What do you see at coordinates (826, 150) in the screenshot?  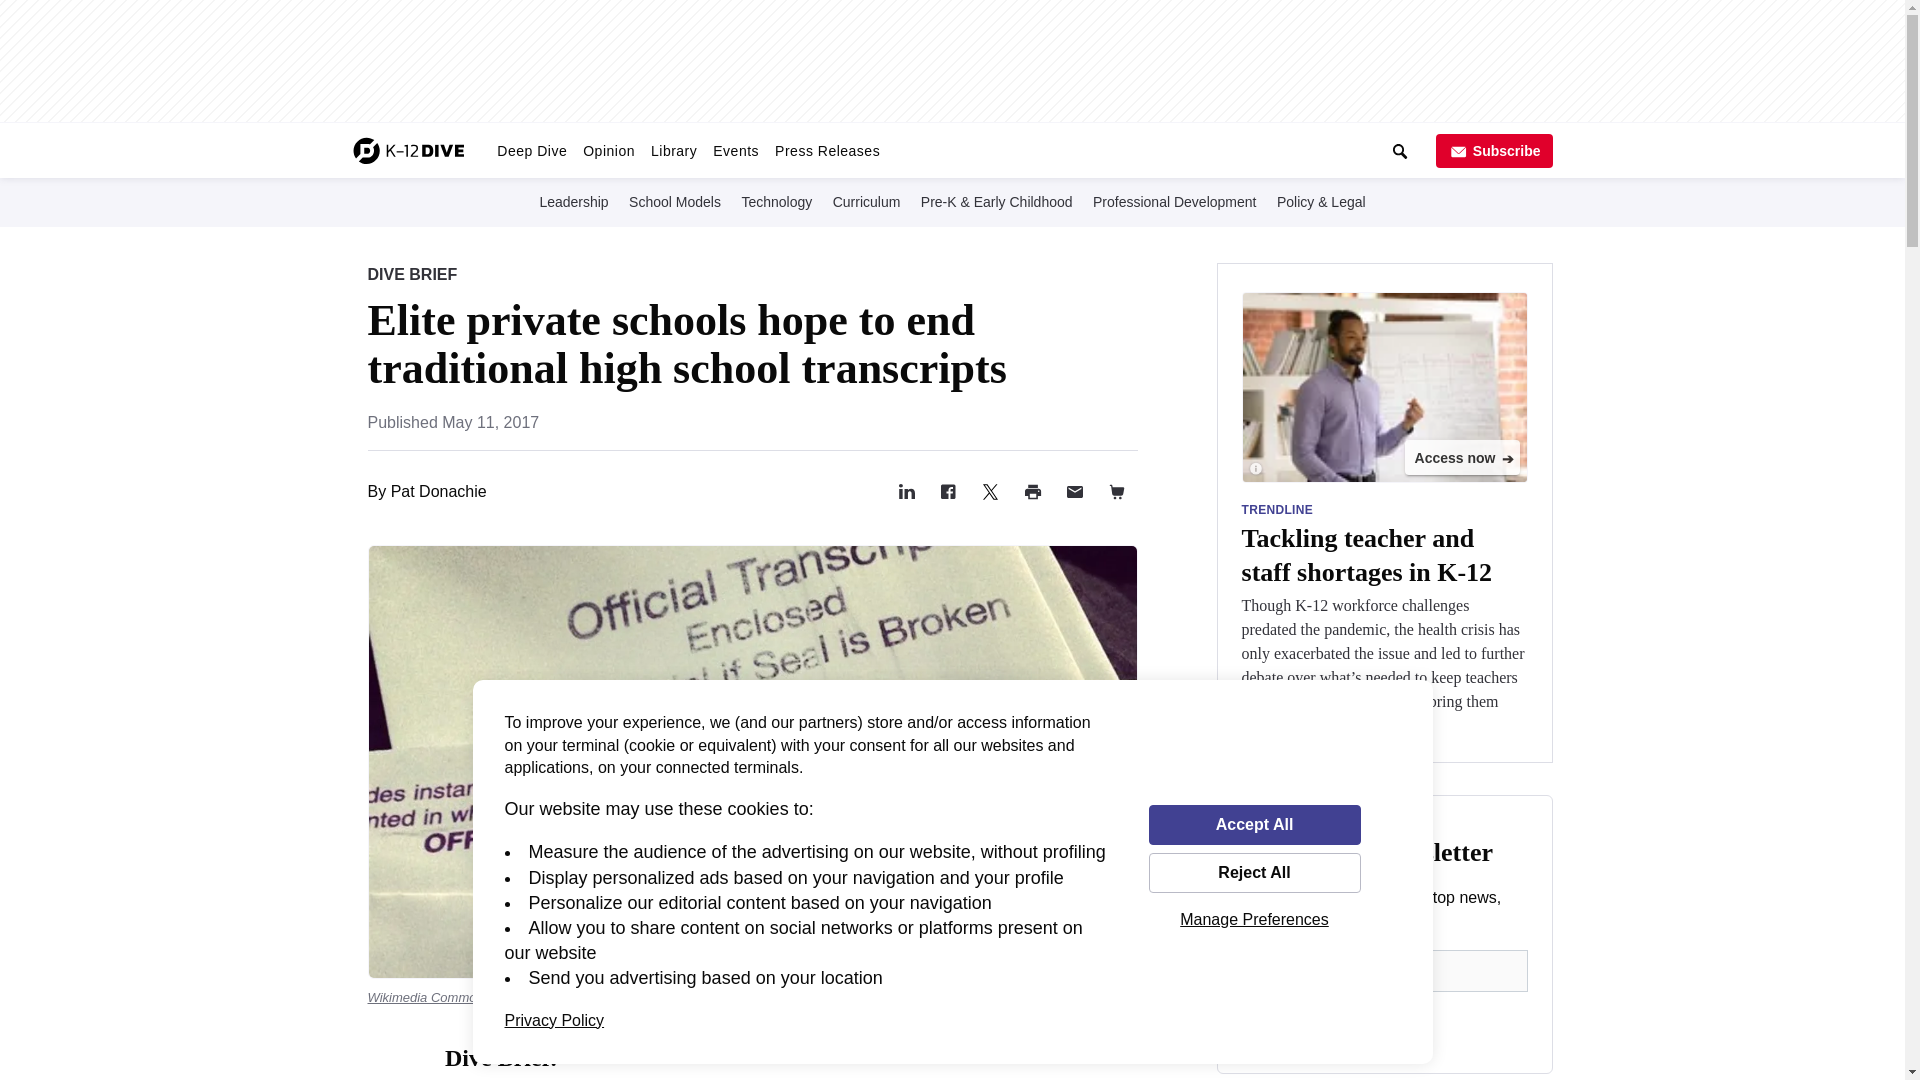 I see `Press Releases` at bounding box center [826, 150].